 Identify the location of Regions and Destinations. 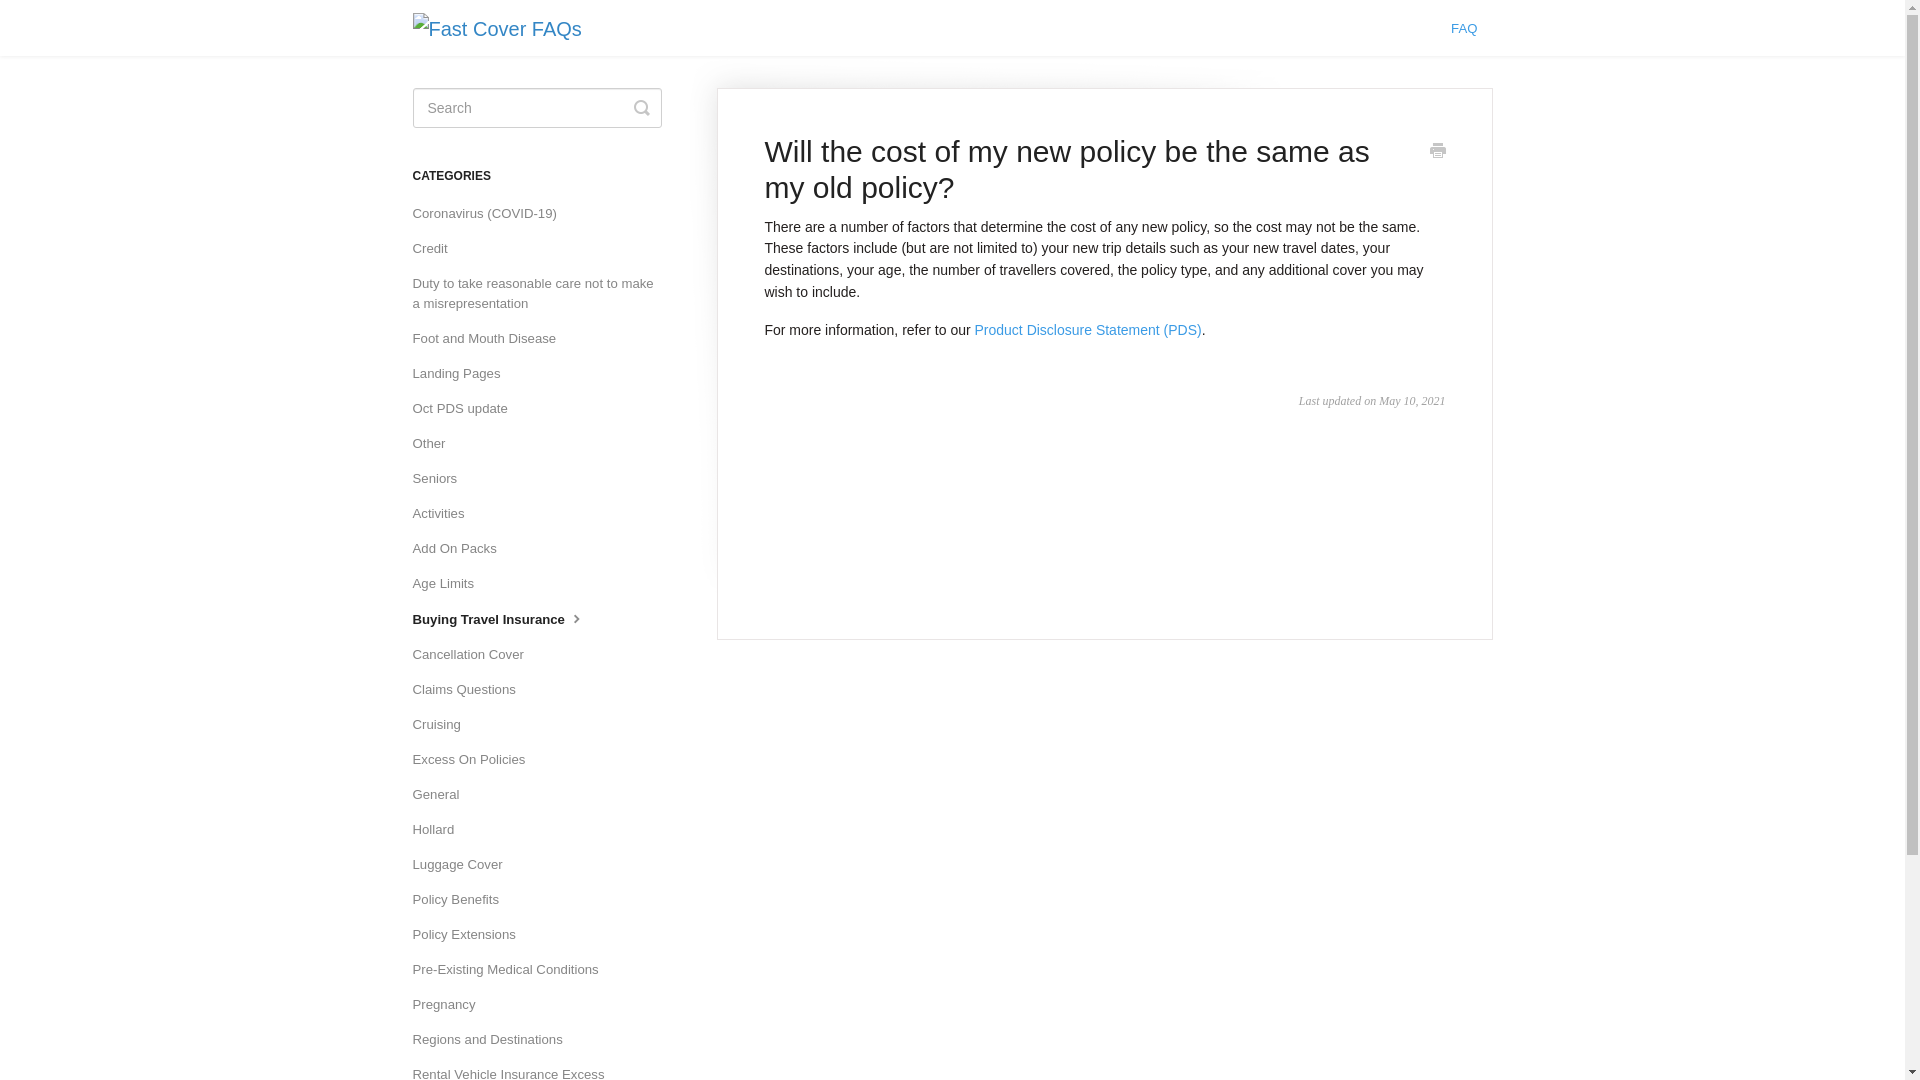
(494, 1040).